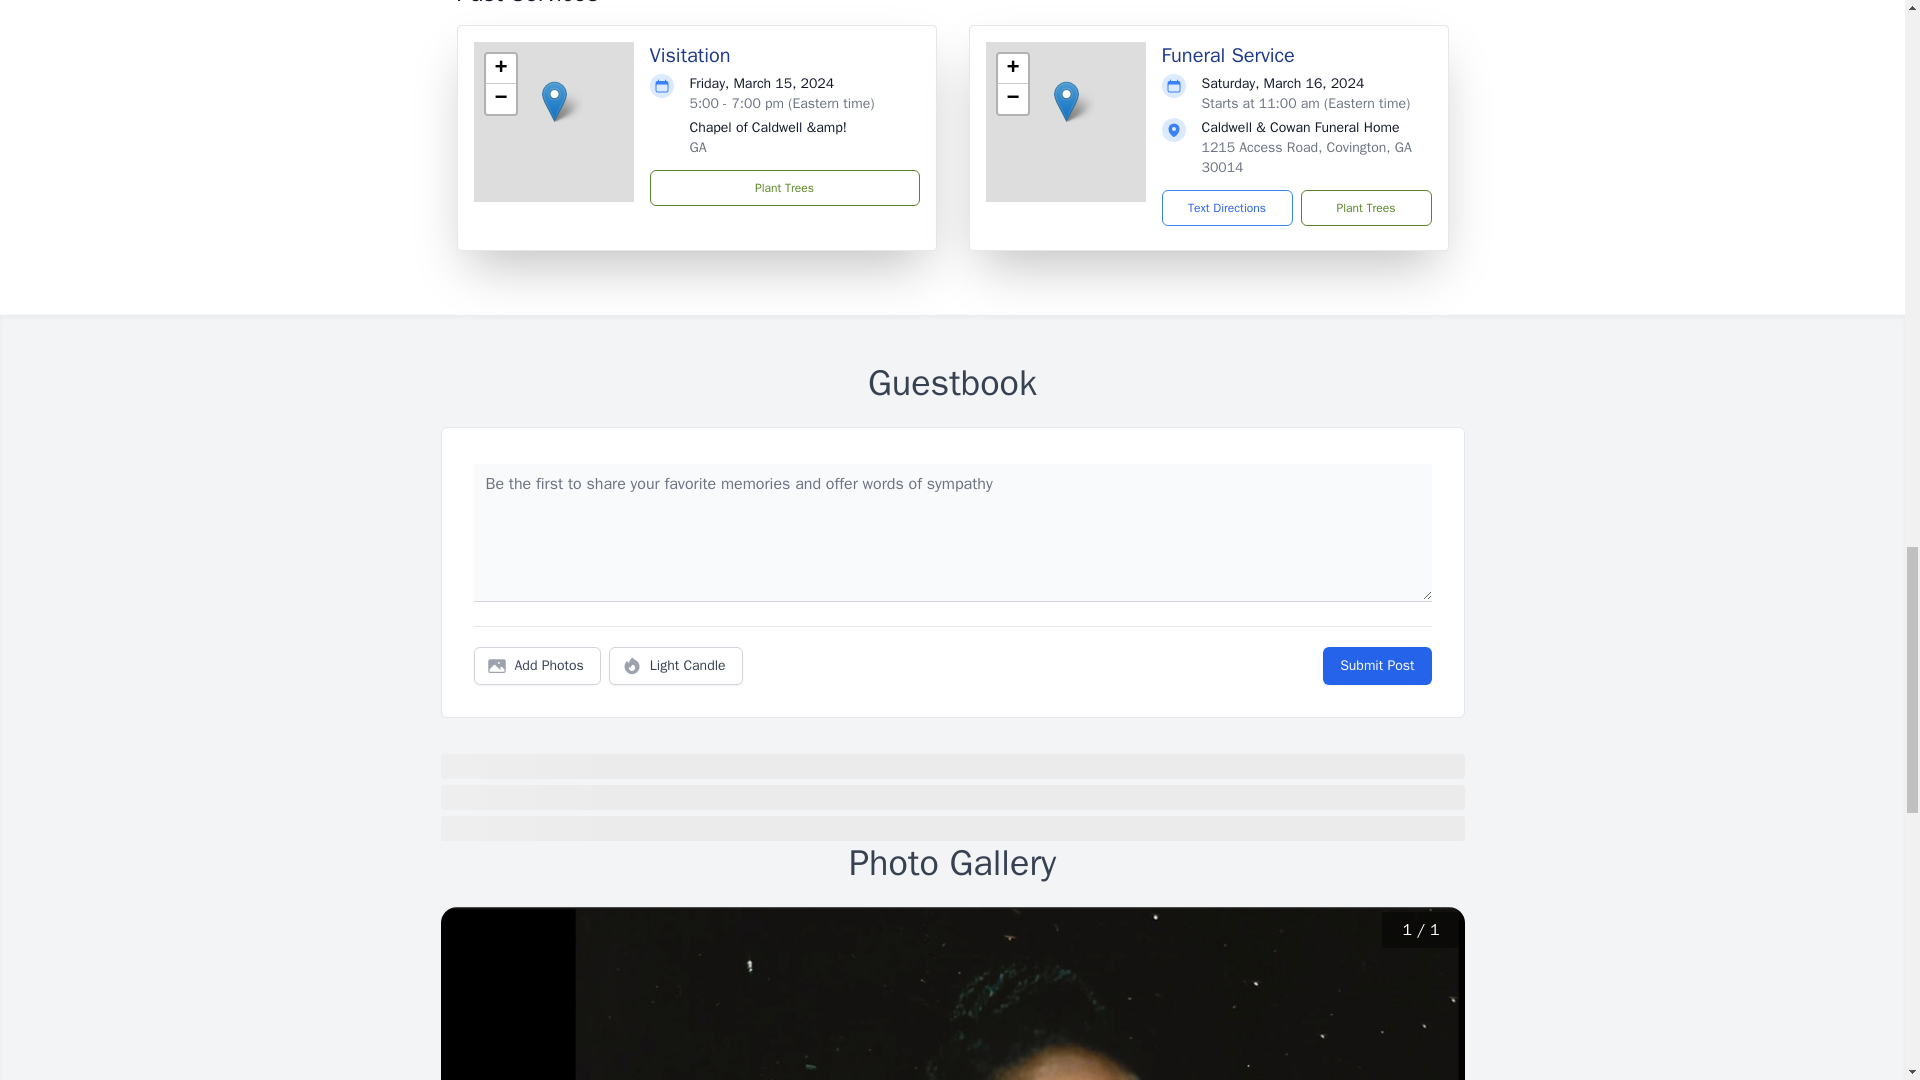 This screenshot has height=1080, width=1920. I want to click on 1215 Access Road, Covington, GA 30014, so click(1306, 158).